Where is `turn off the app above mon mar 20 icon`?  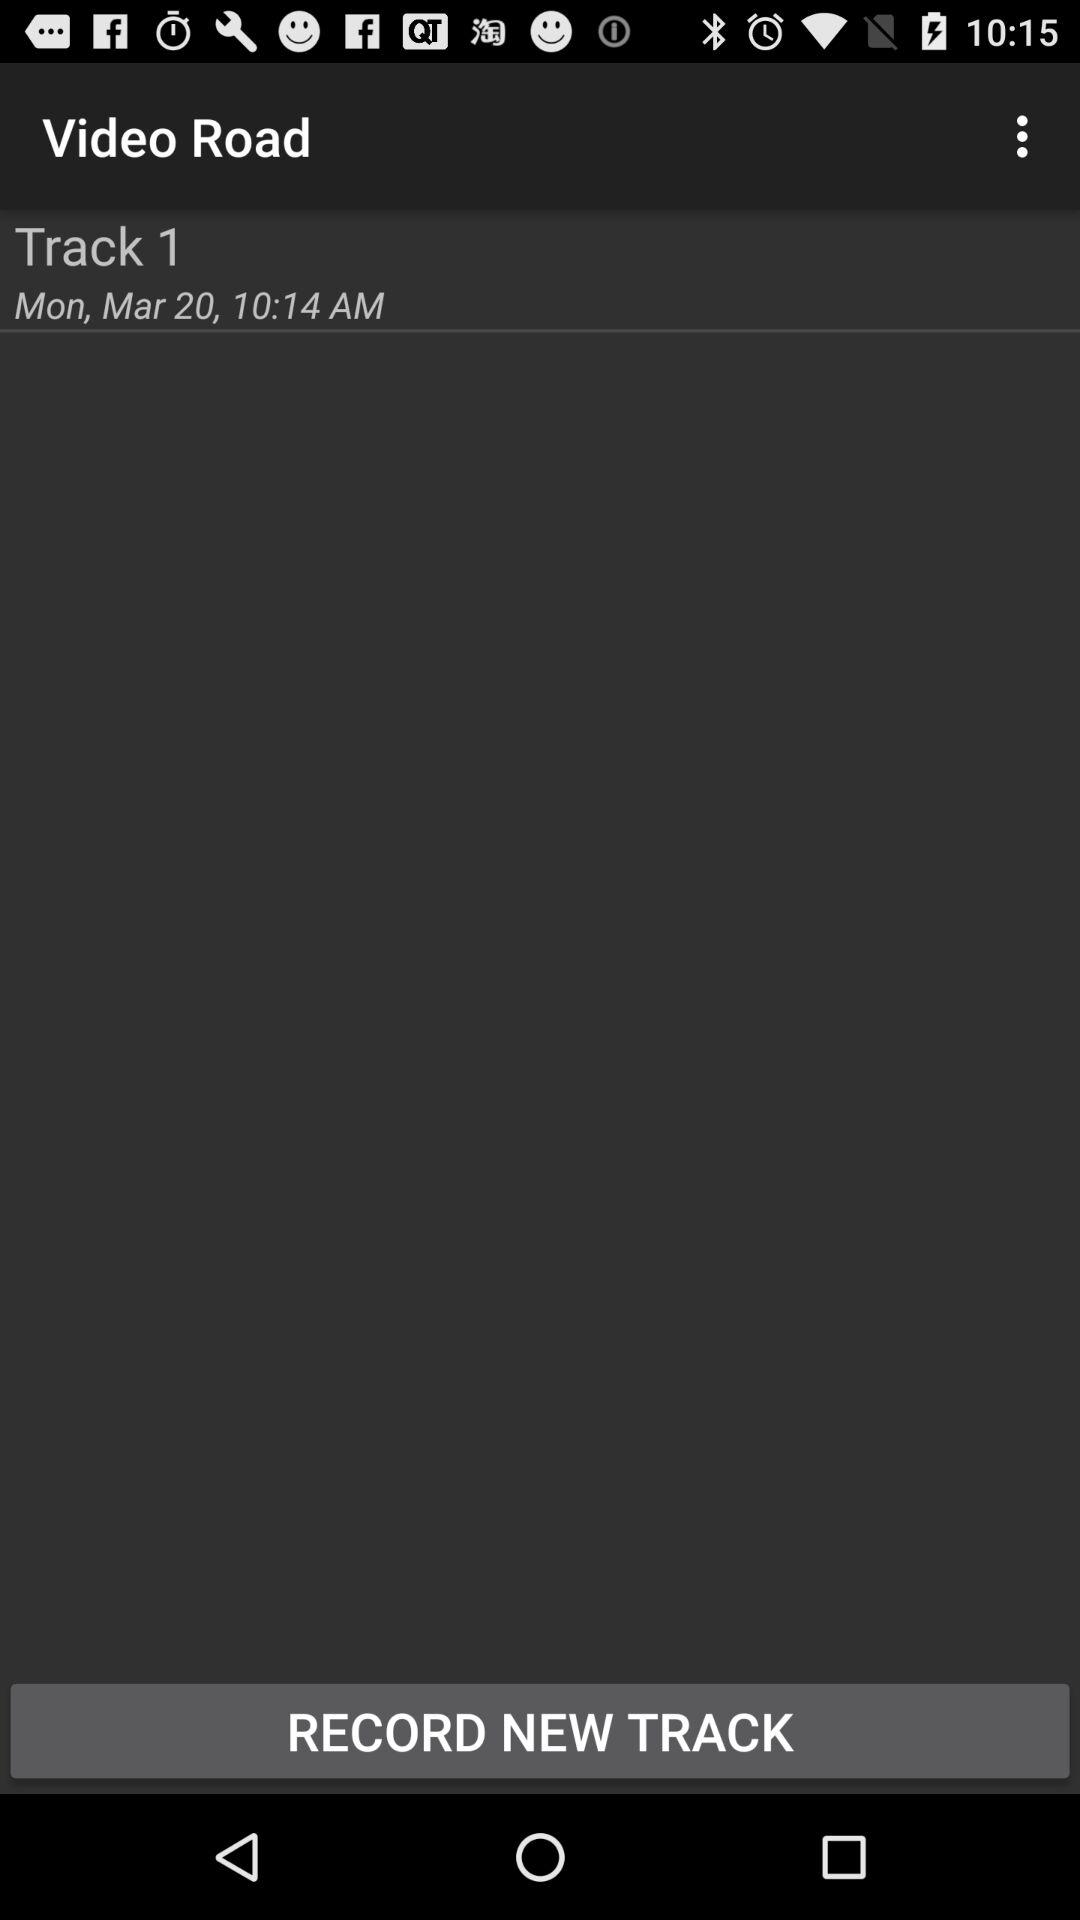
turn off the app above mon mar 20 icon is located at coordinates (100, 244).